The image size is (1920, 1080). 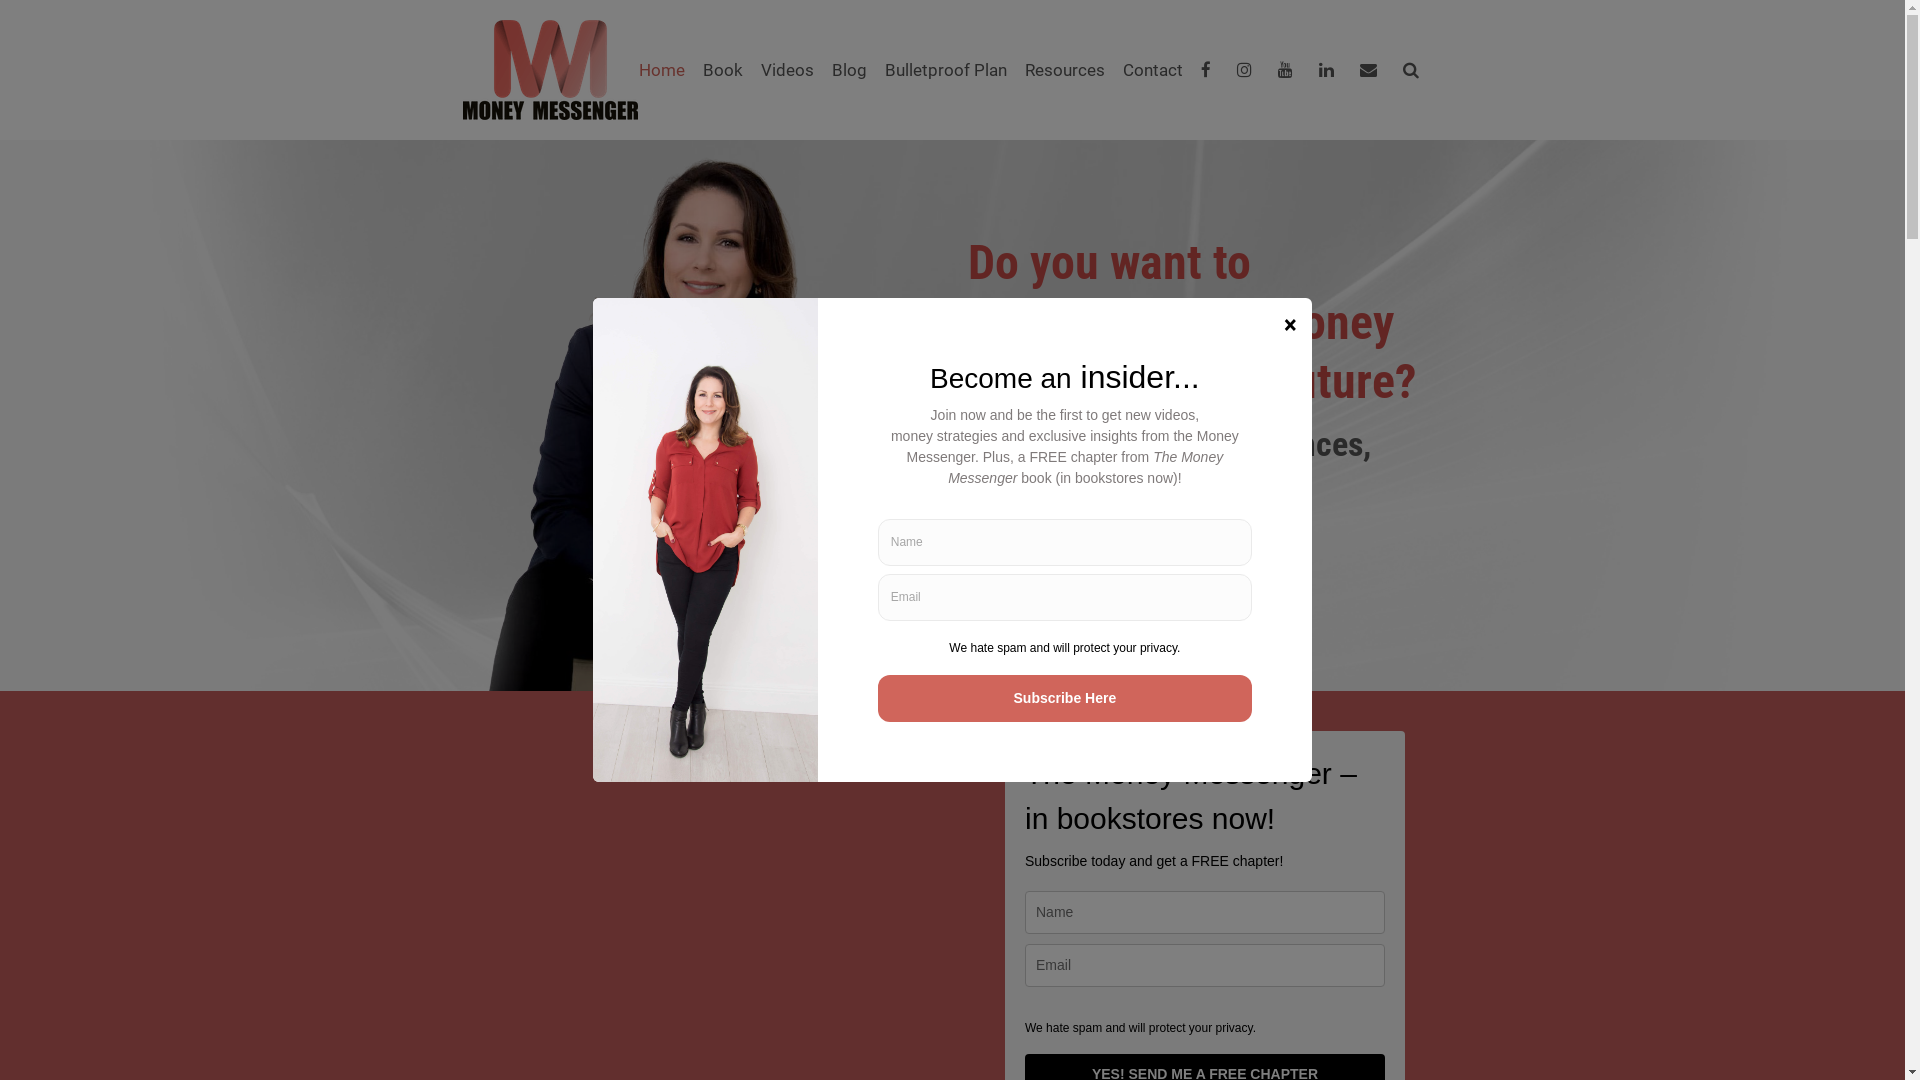 I want to click on Home, so click(x=662, y=70).